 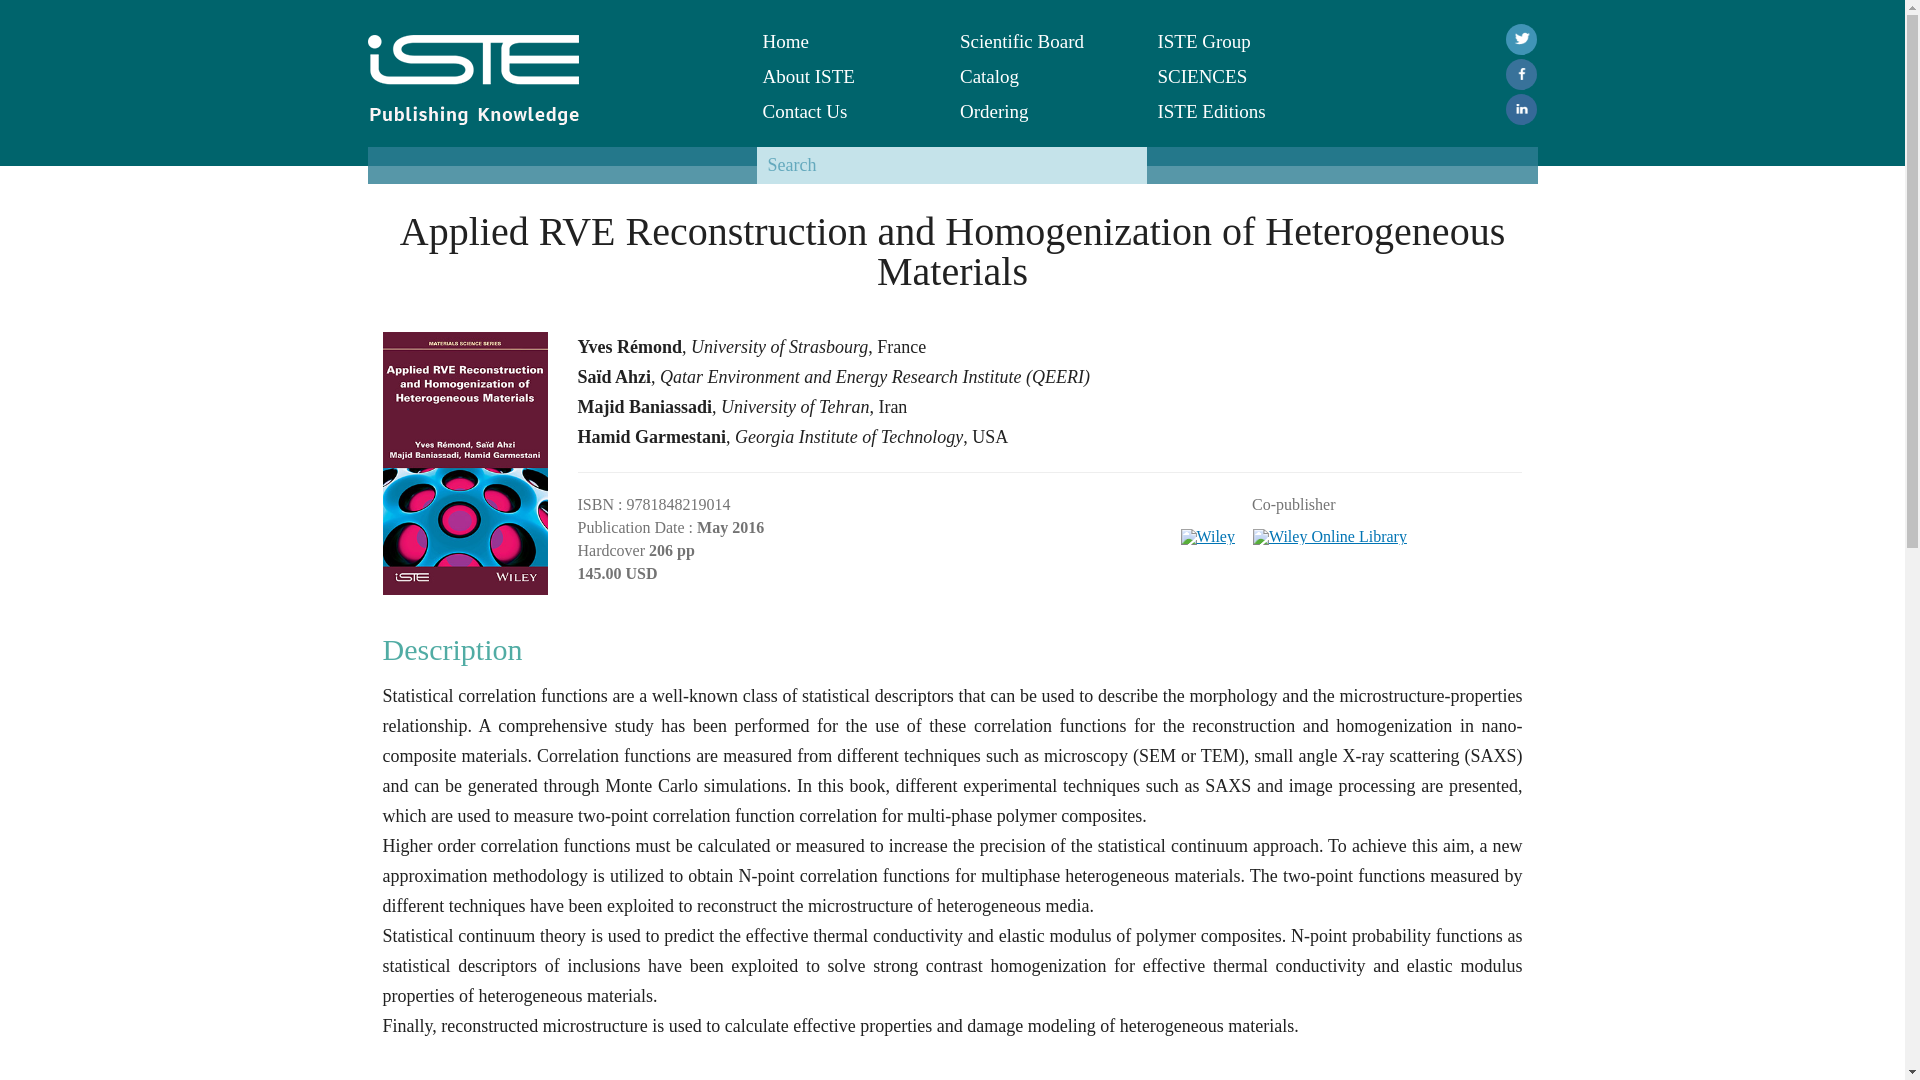 I want to click on Home, so click(x=846, y=41).